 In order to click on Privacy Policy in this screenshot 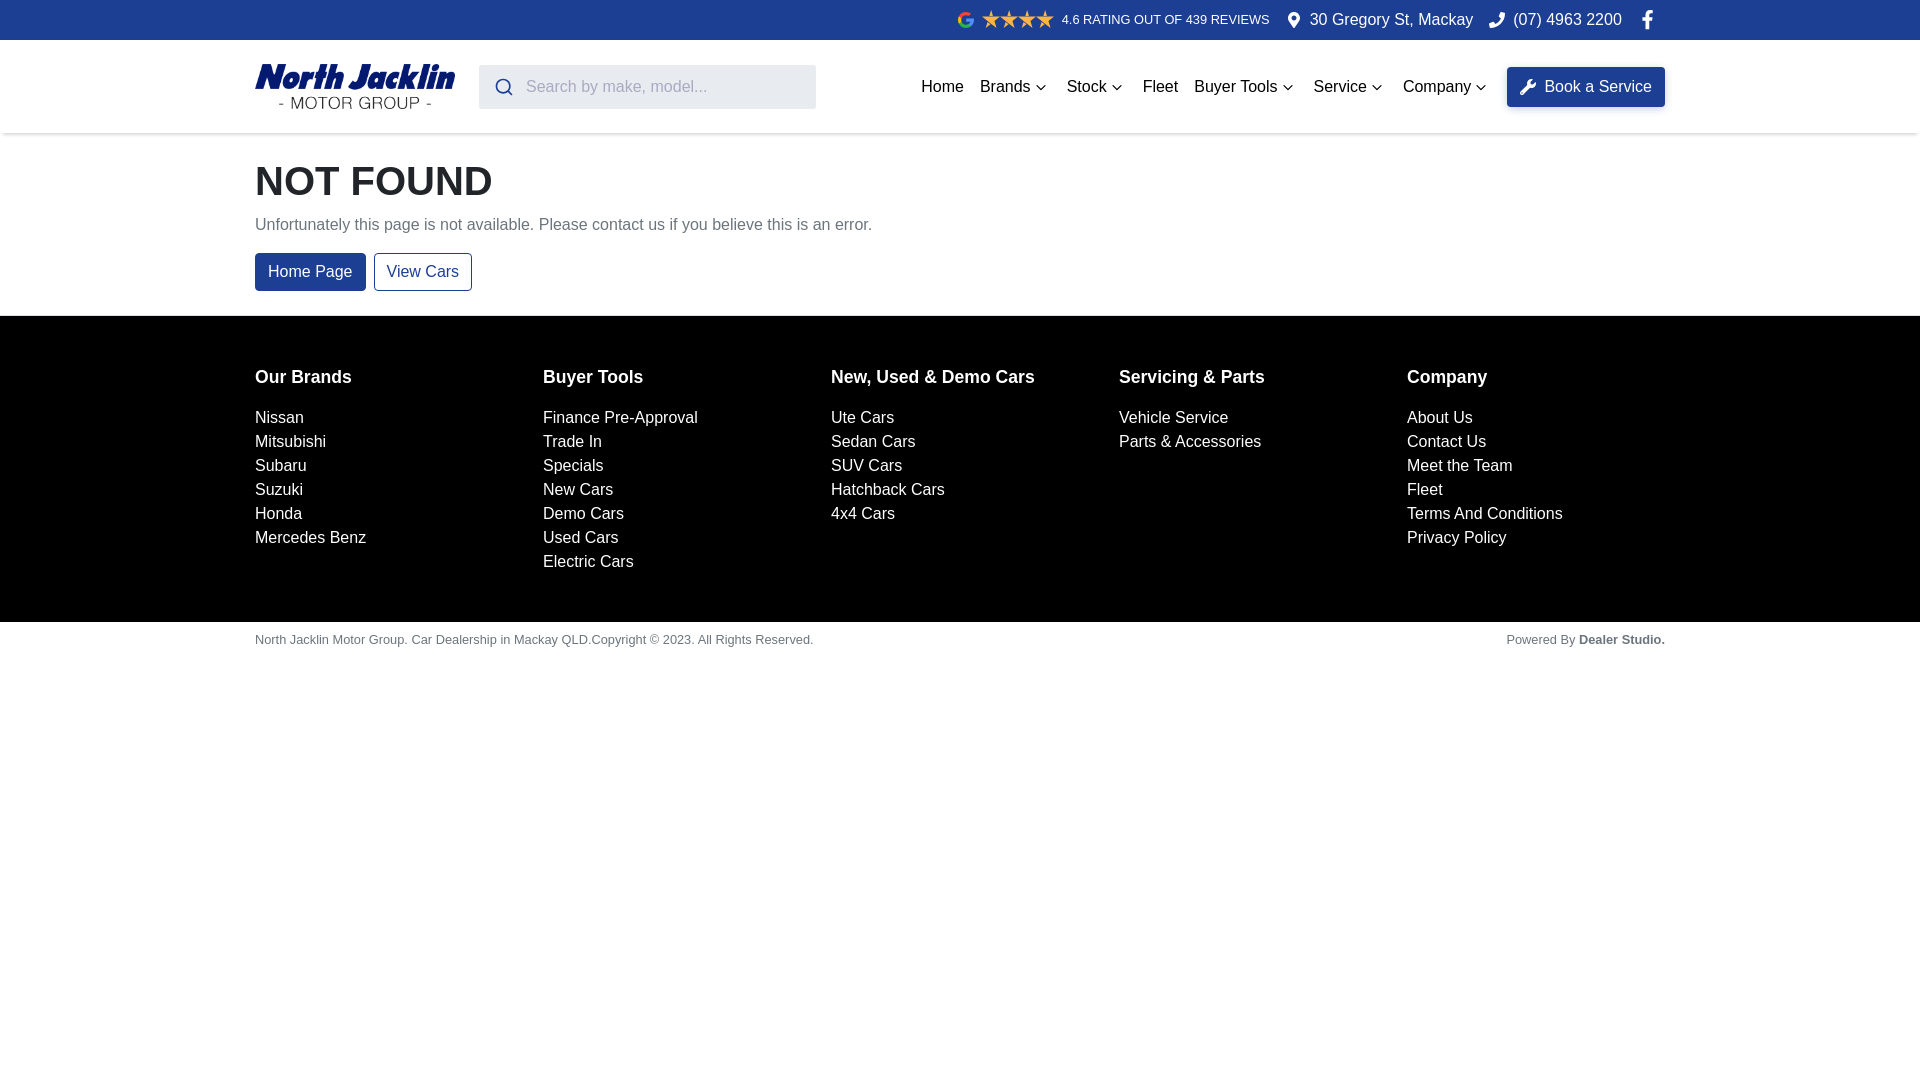, I will do `click(1457, 538)`.